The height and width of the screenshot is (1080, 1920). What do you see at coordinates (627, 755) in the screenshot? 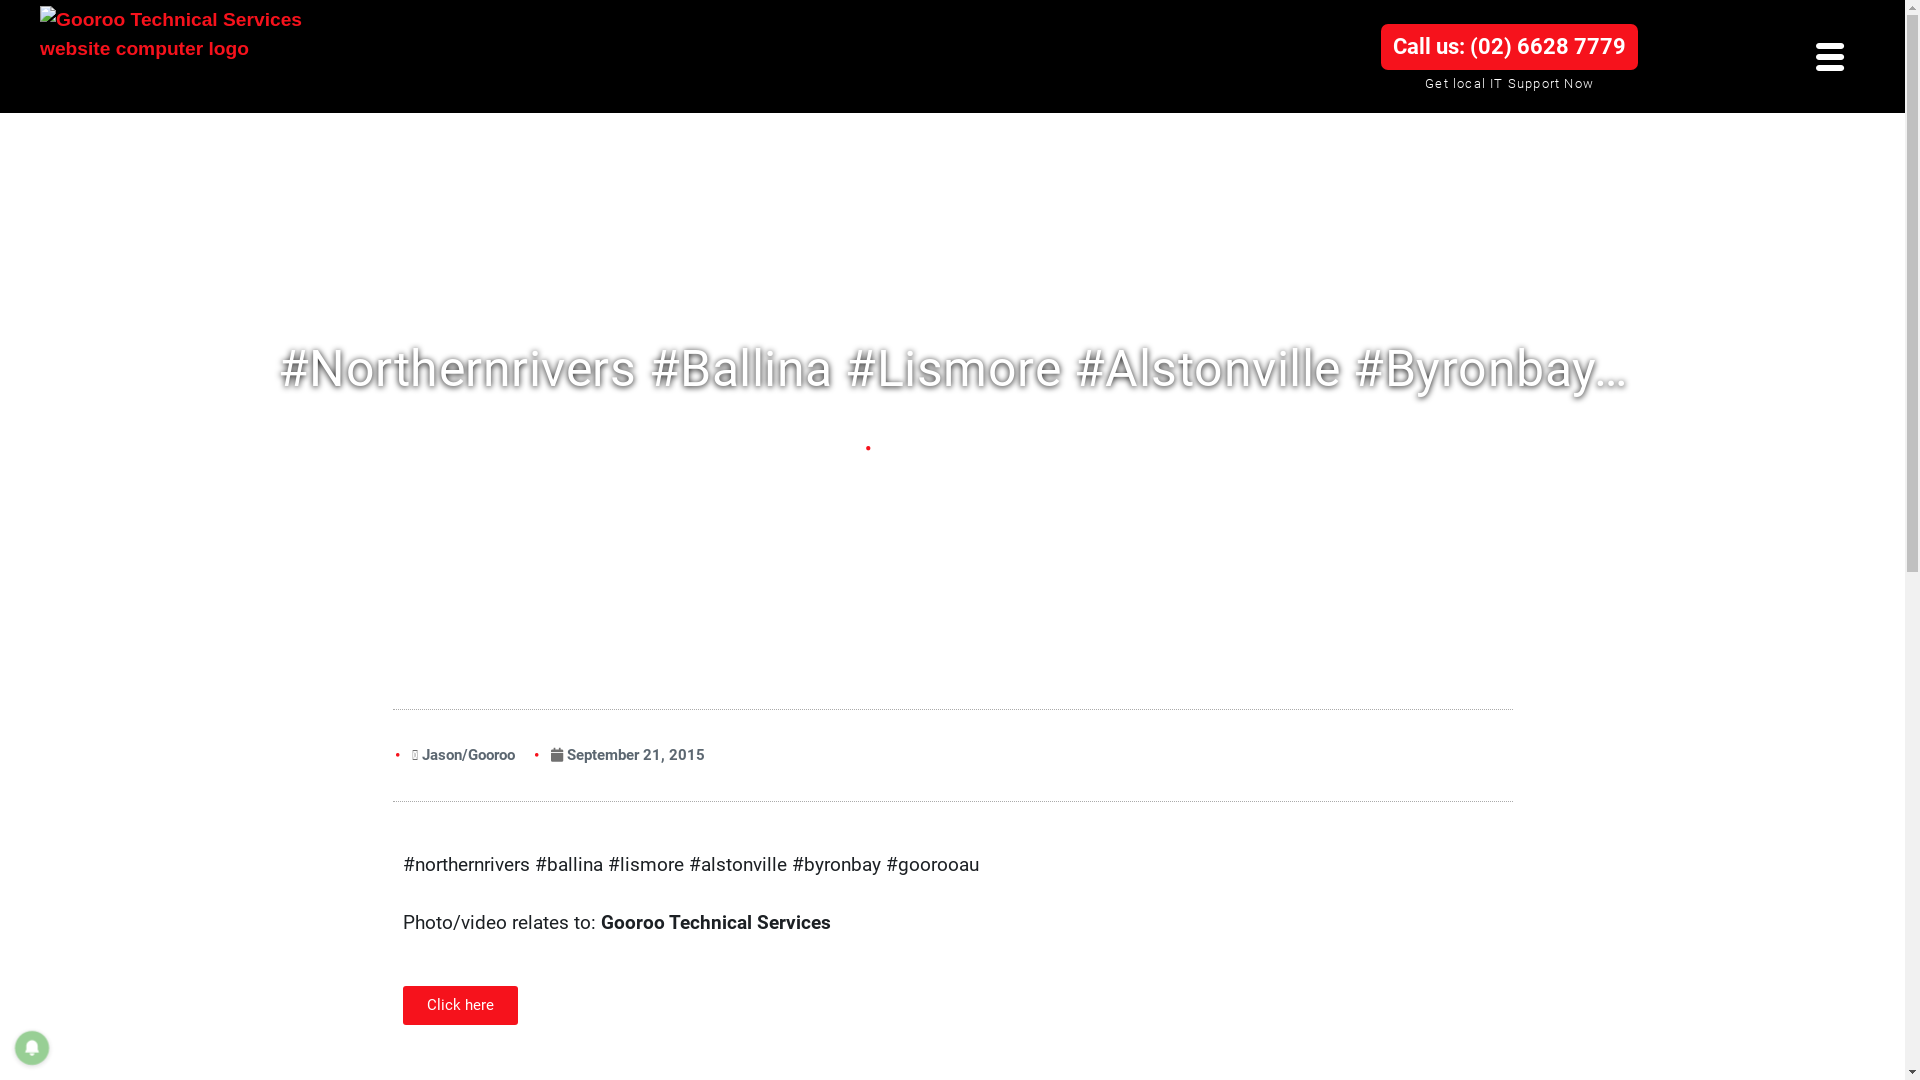
I see `September 21, 2015` at bounding box center [627, 755].